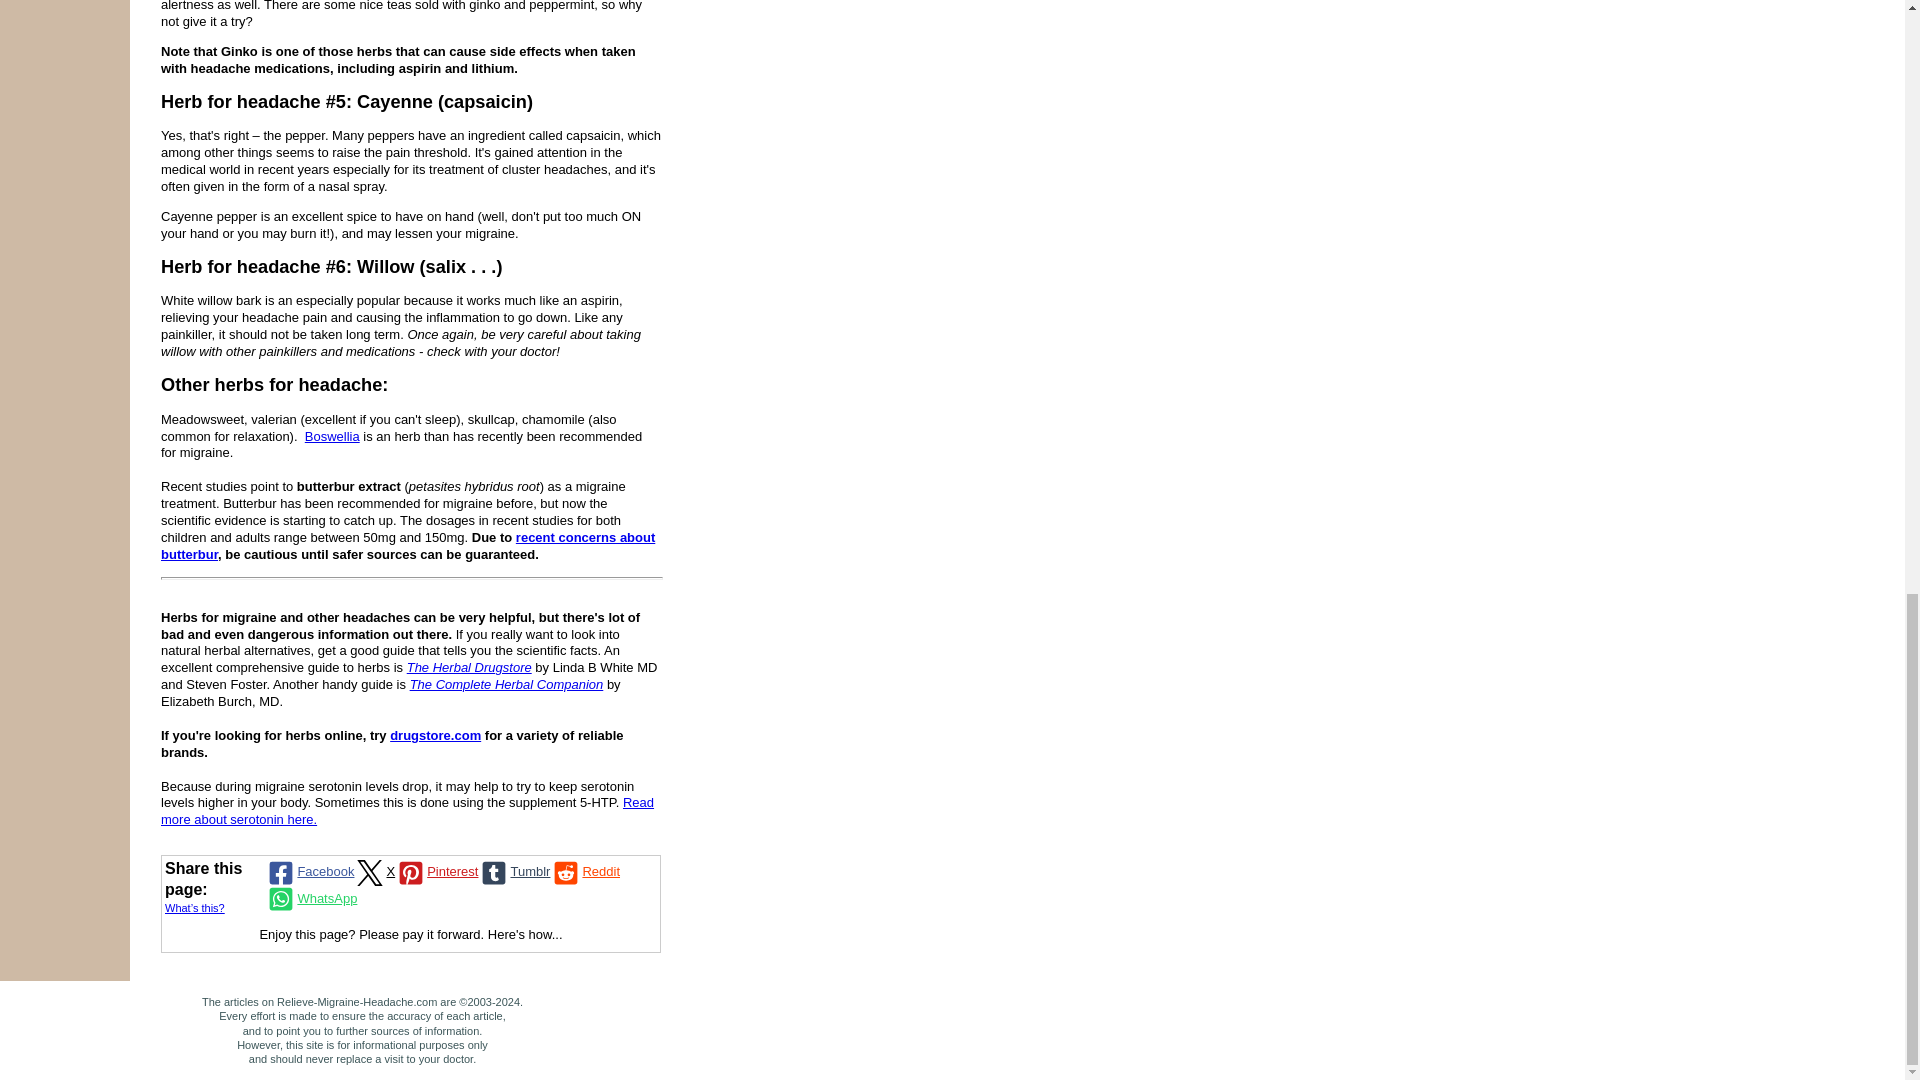 This screenshot has height=1080, width=1920. Describe the element at coordinates (374, 872) in the screenshot. I see `X` at that location.